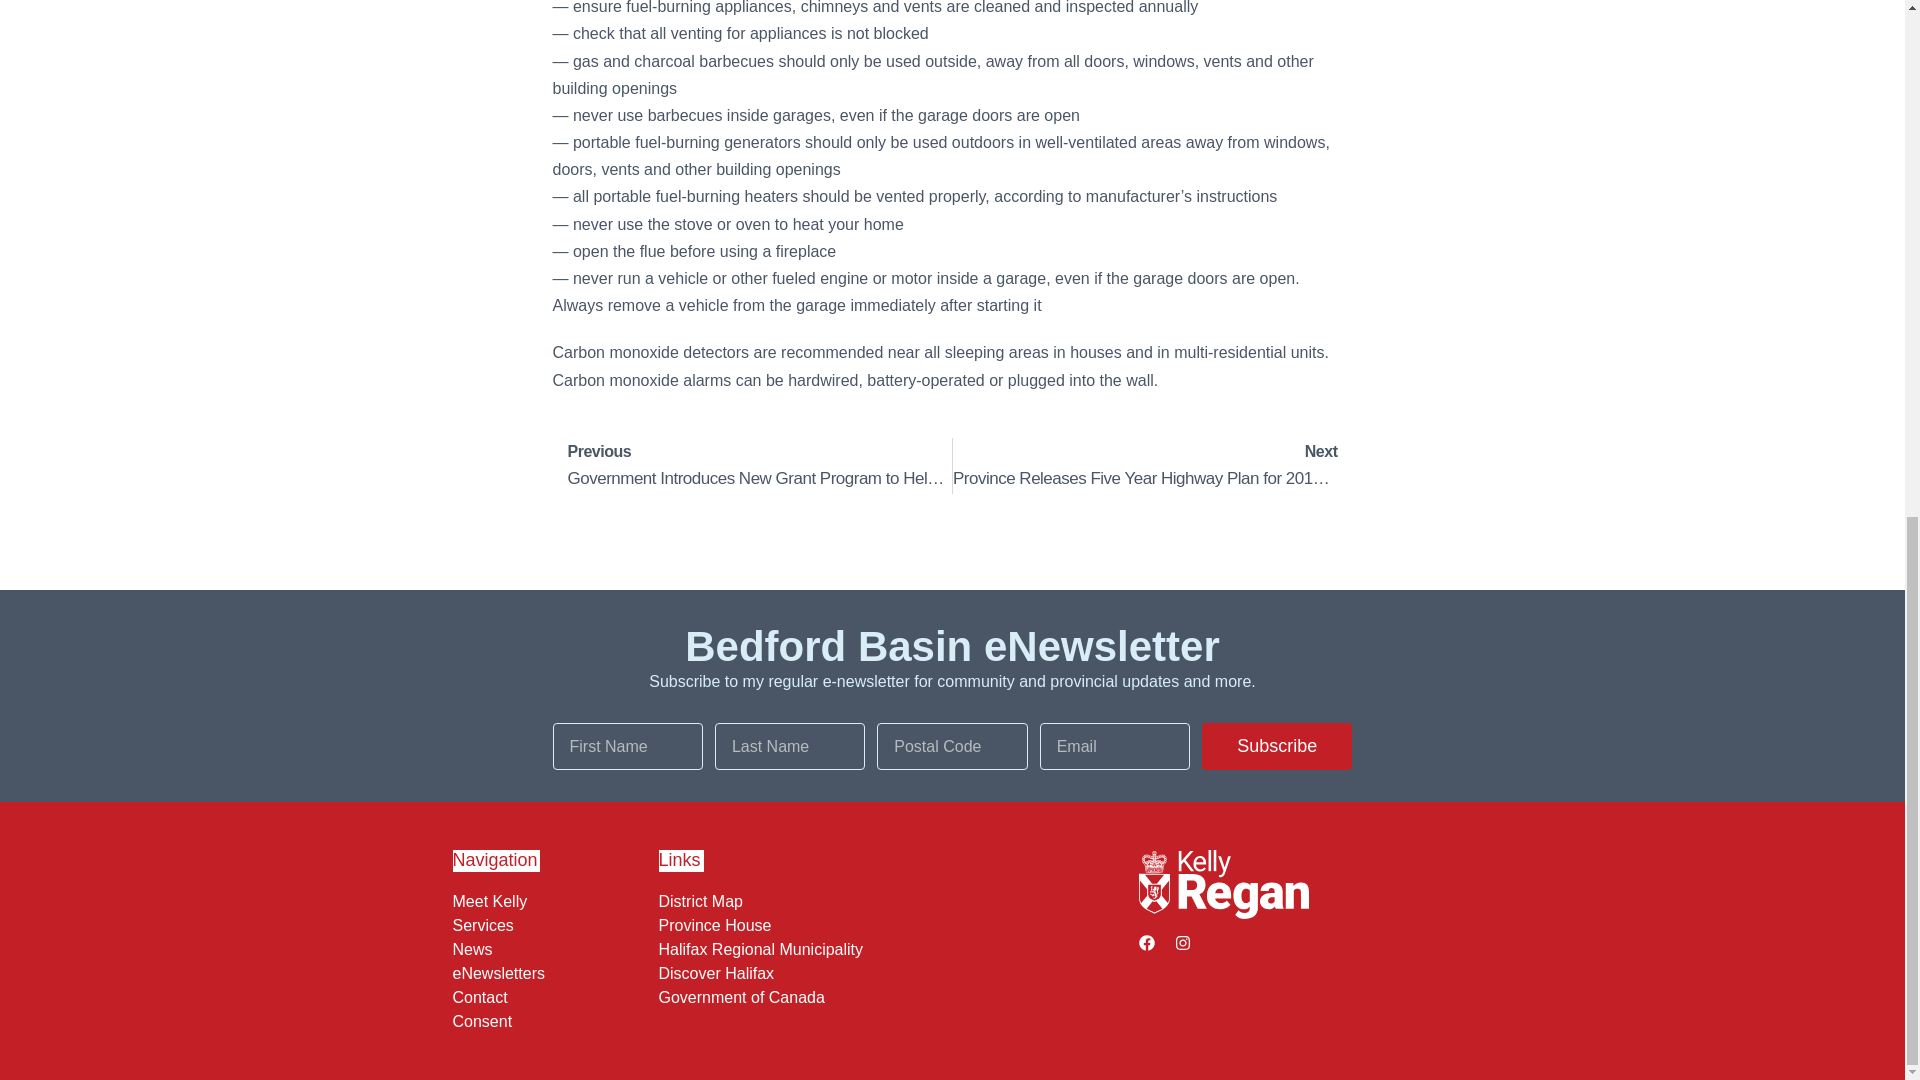 The width and height of the screenshot is (1920, 1080). Describe the element at coordinates (1276, 746) in the screenshot. I see `Consent` at that location.